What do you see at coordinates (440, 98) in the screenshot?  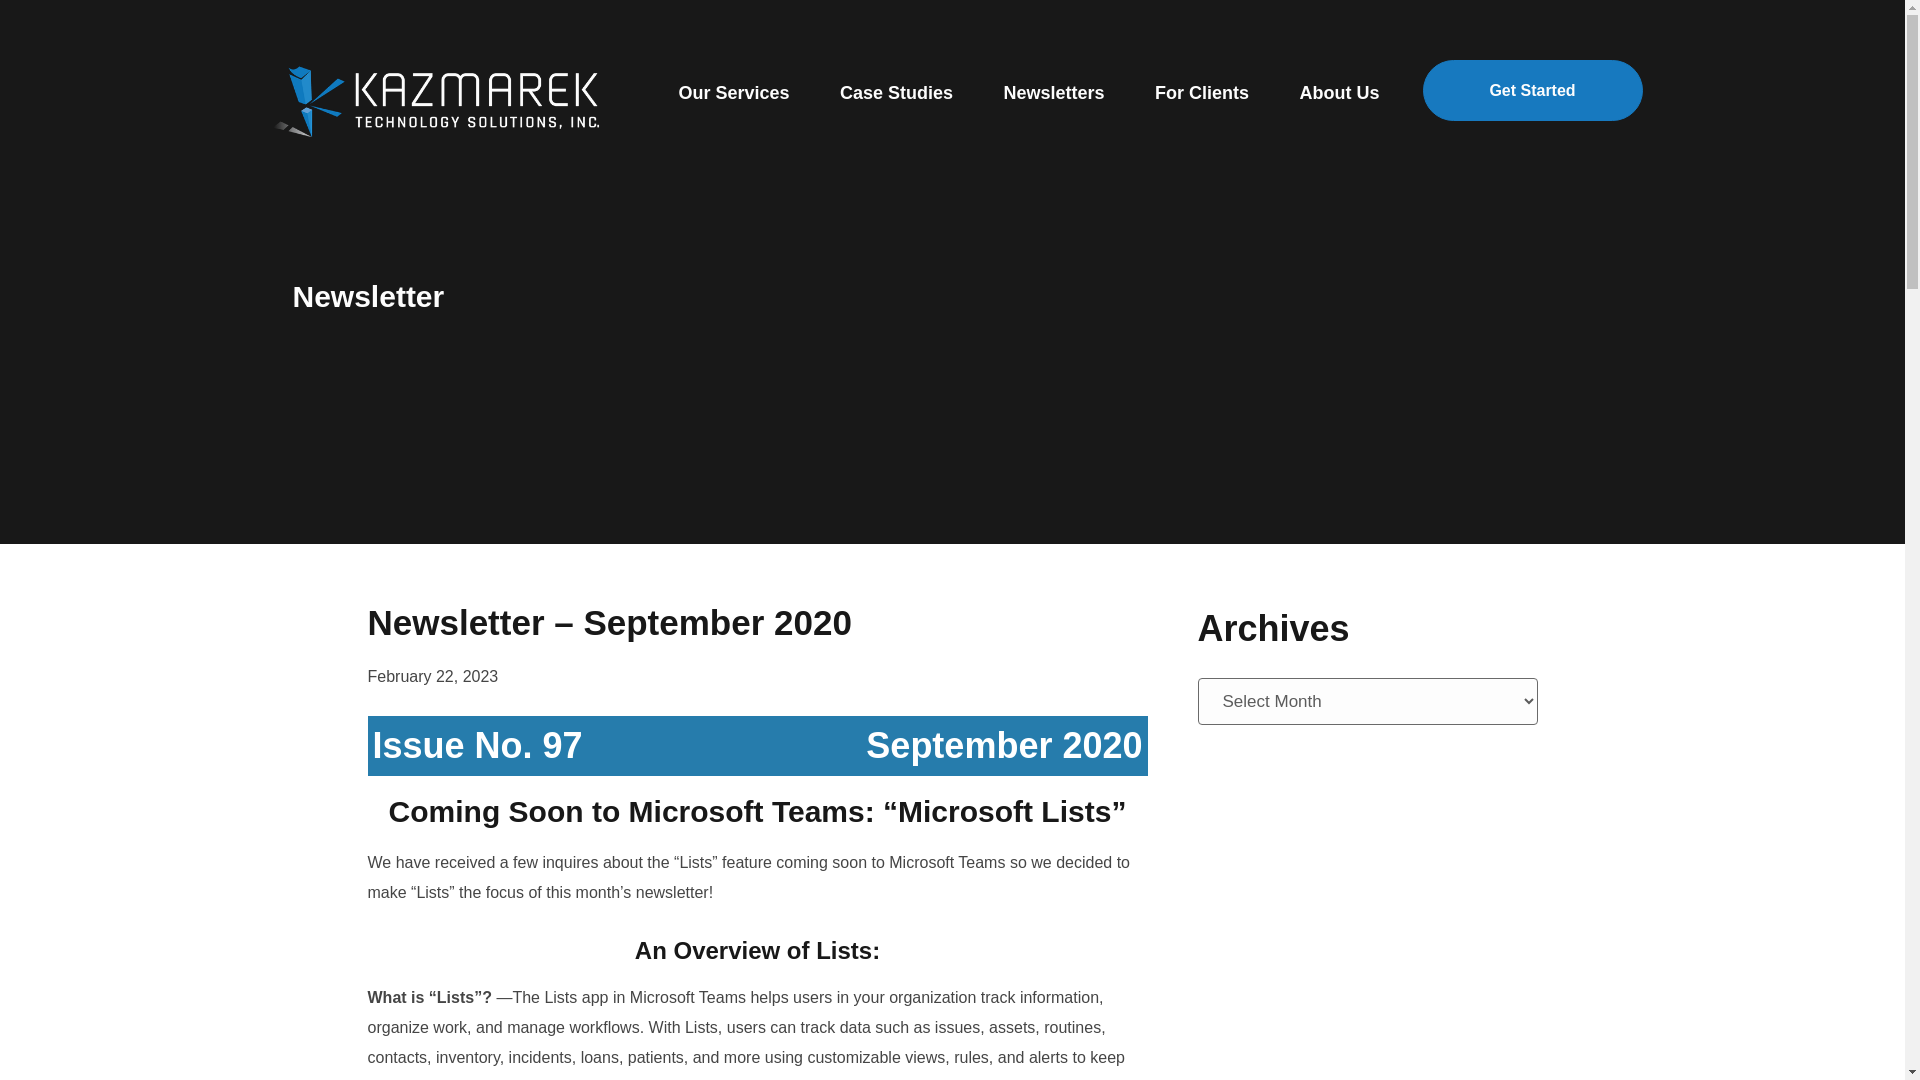 I see `Kazmarek` at bounding box center [440, 98].